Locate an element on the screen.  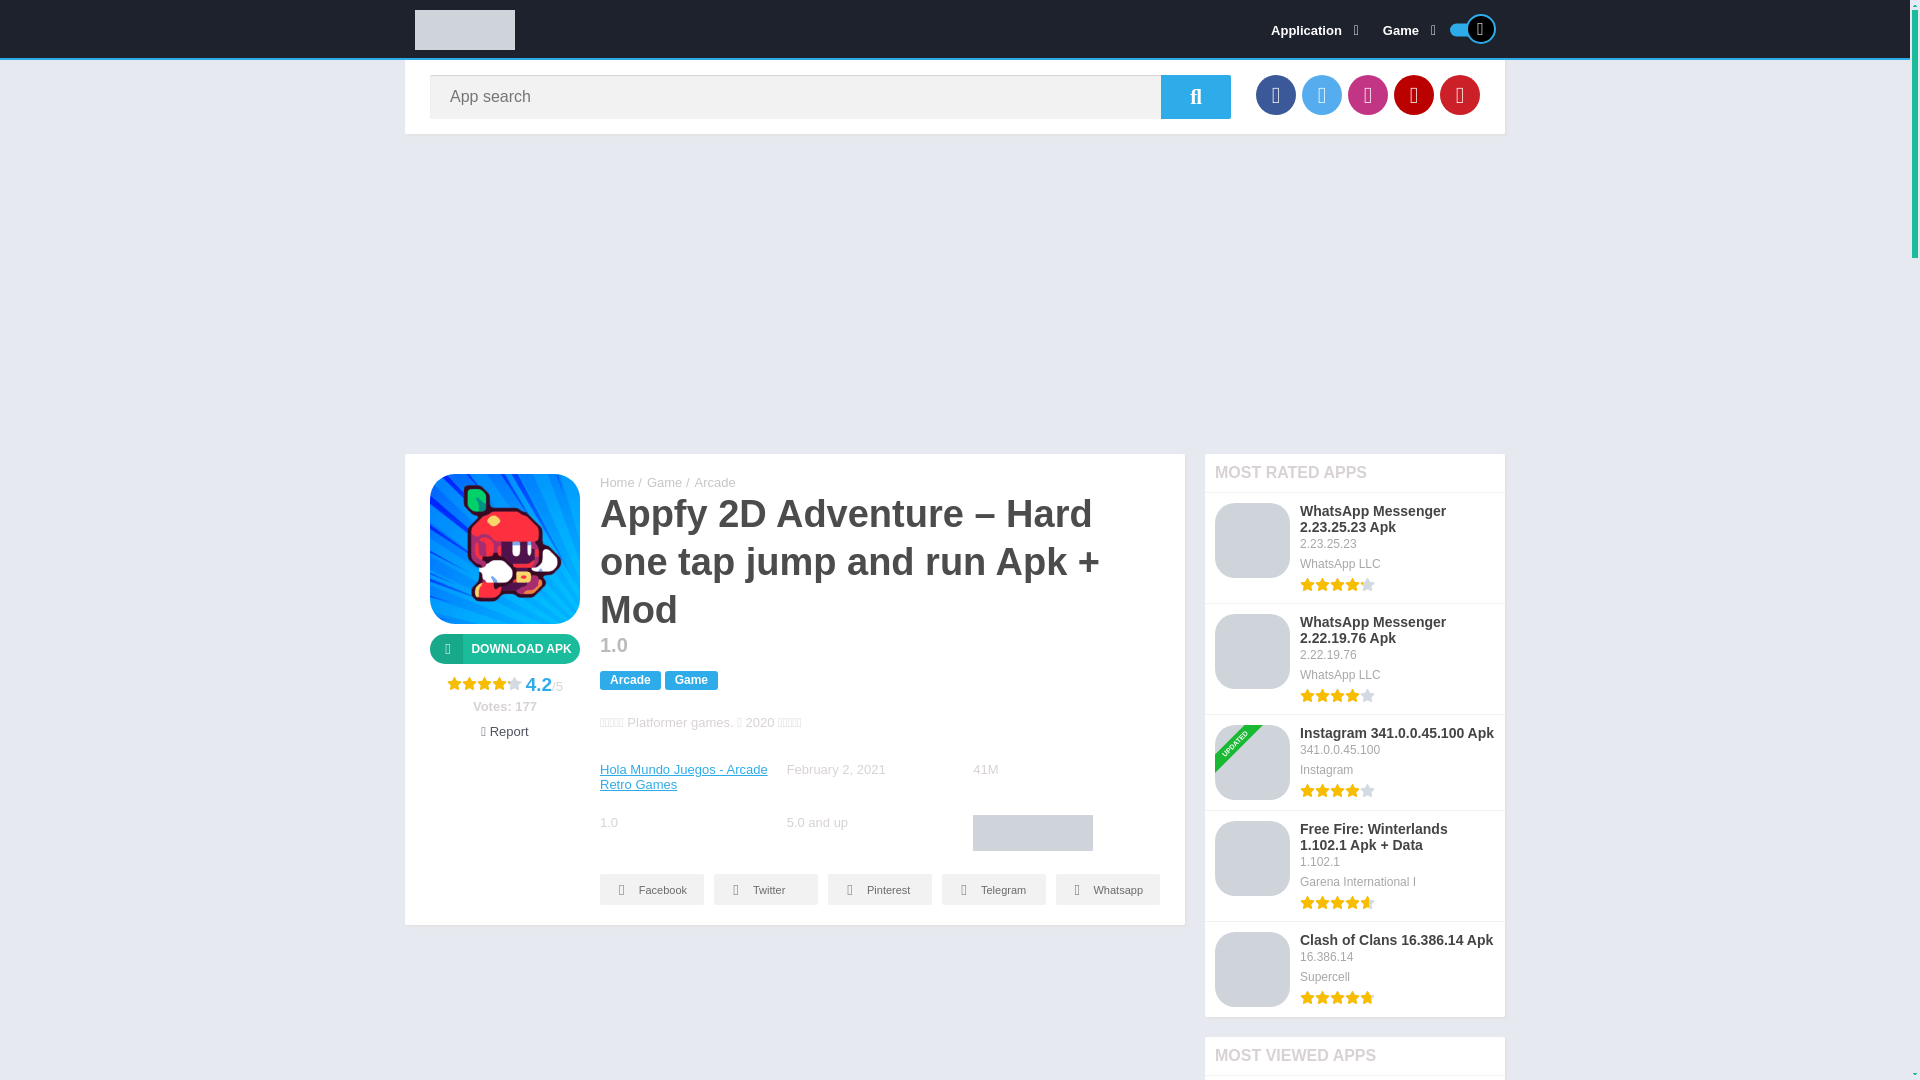
Pinterest is located at coordinates (1460, 94).